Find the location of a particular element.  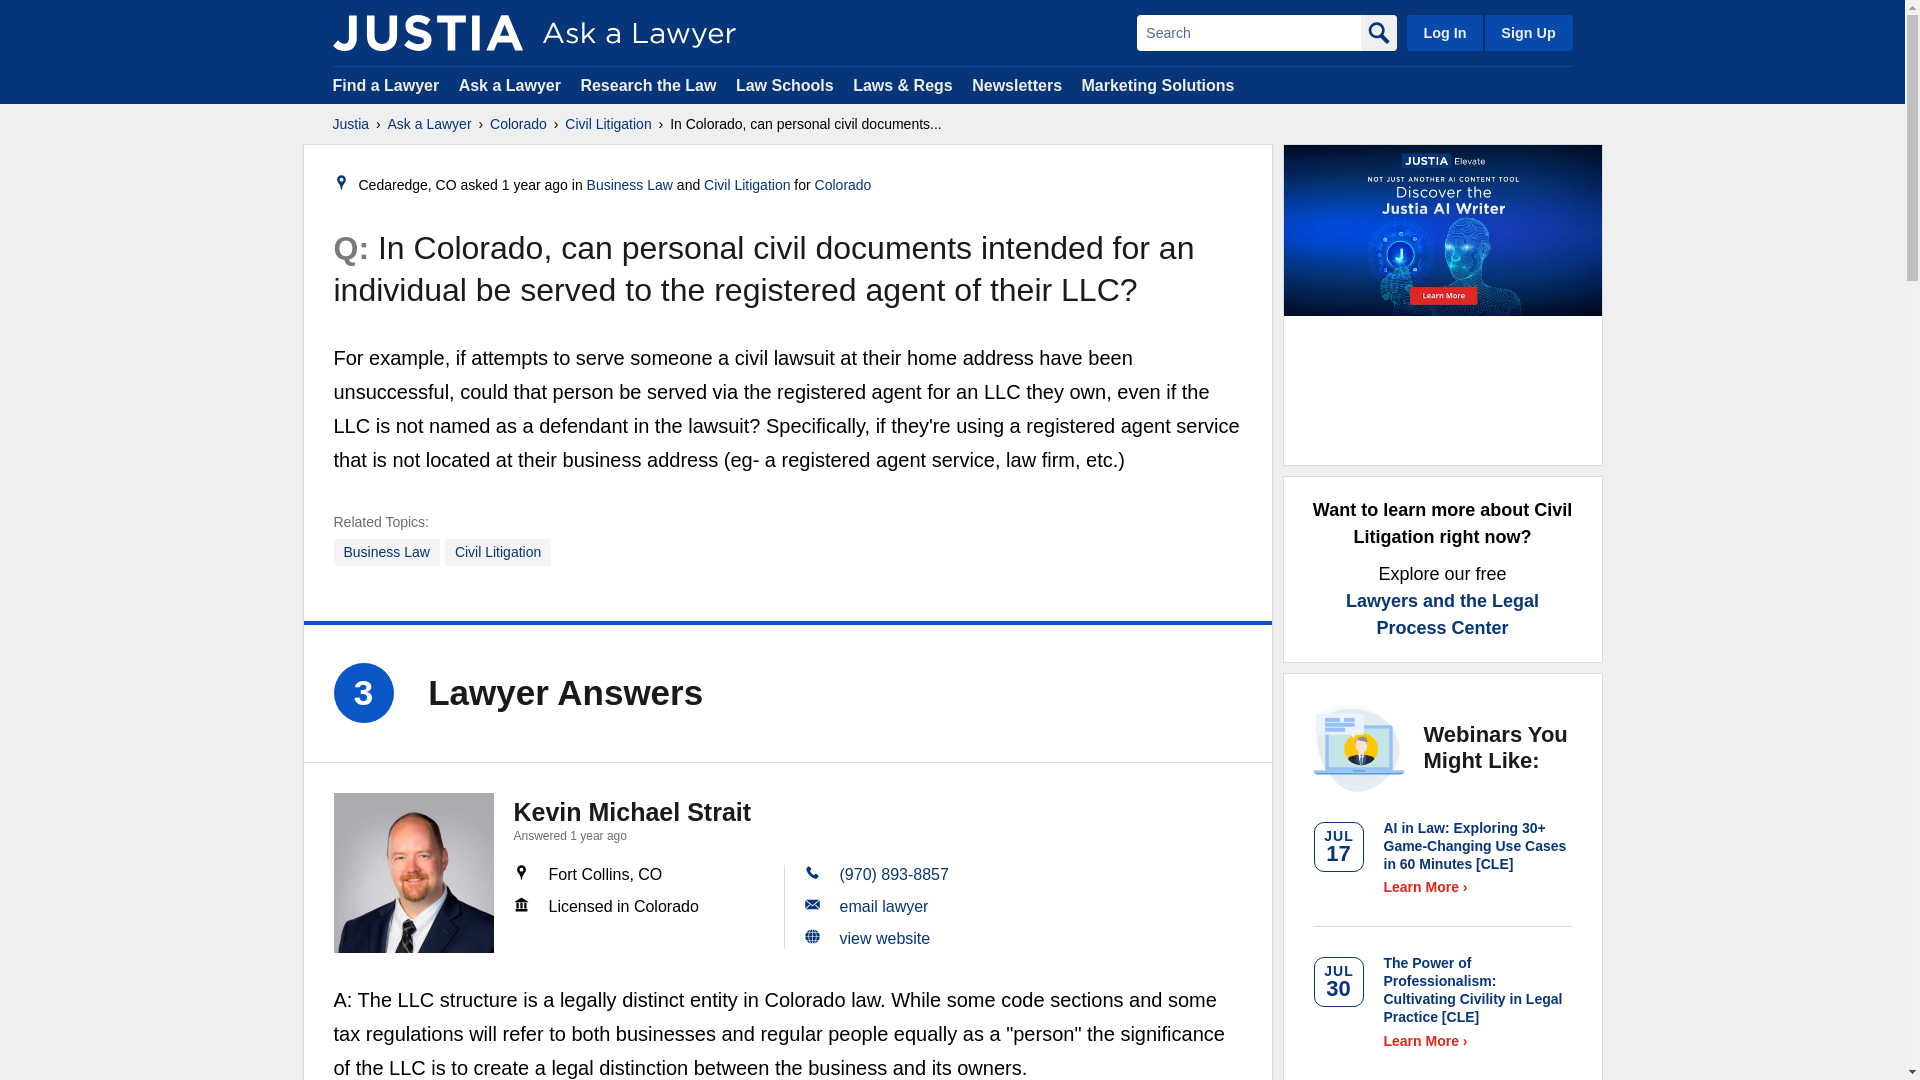

Justia is located at coordinates (427, 32).